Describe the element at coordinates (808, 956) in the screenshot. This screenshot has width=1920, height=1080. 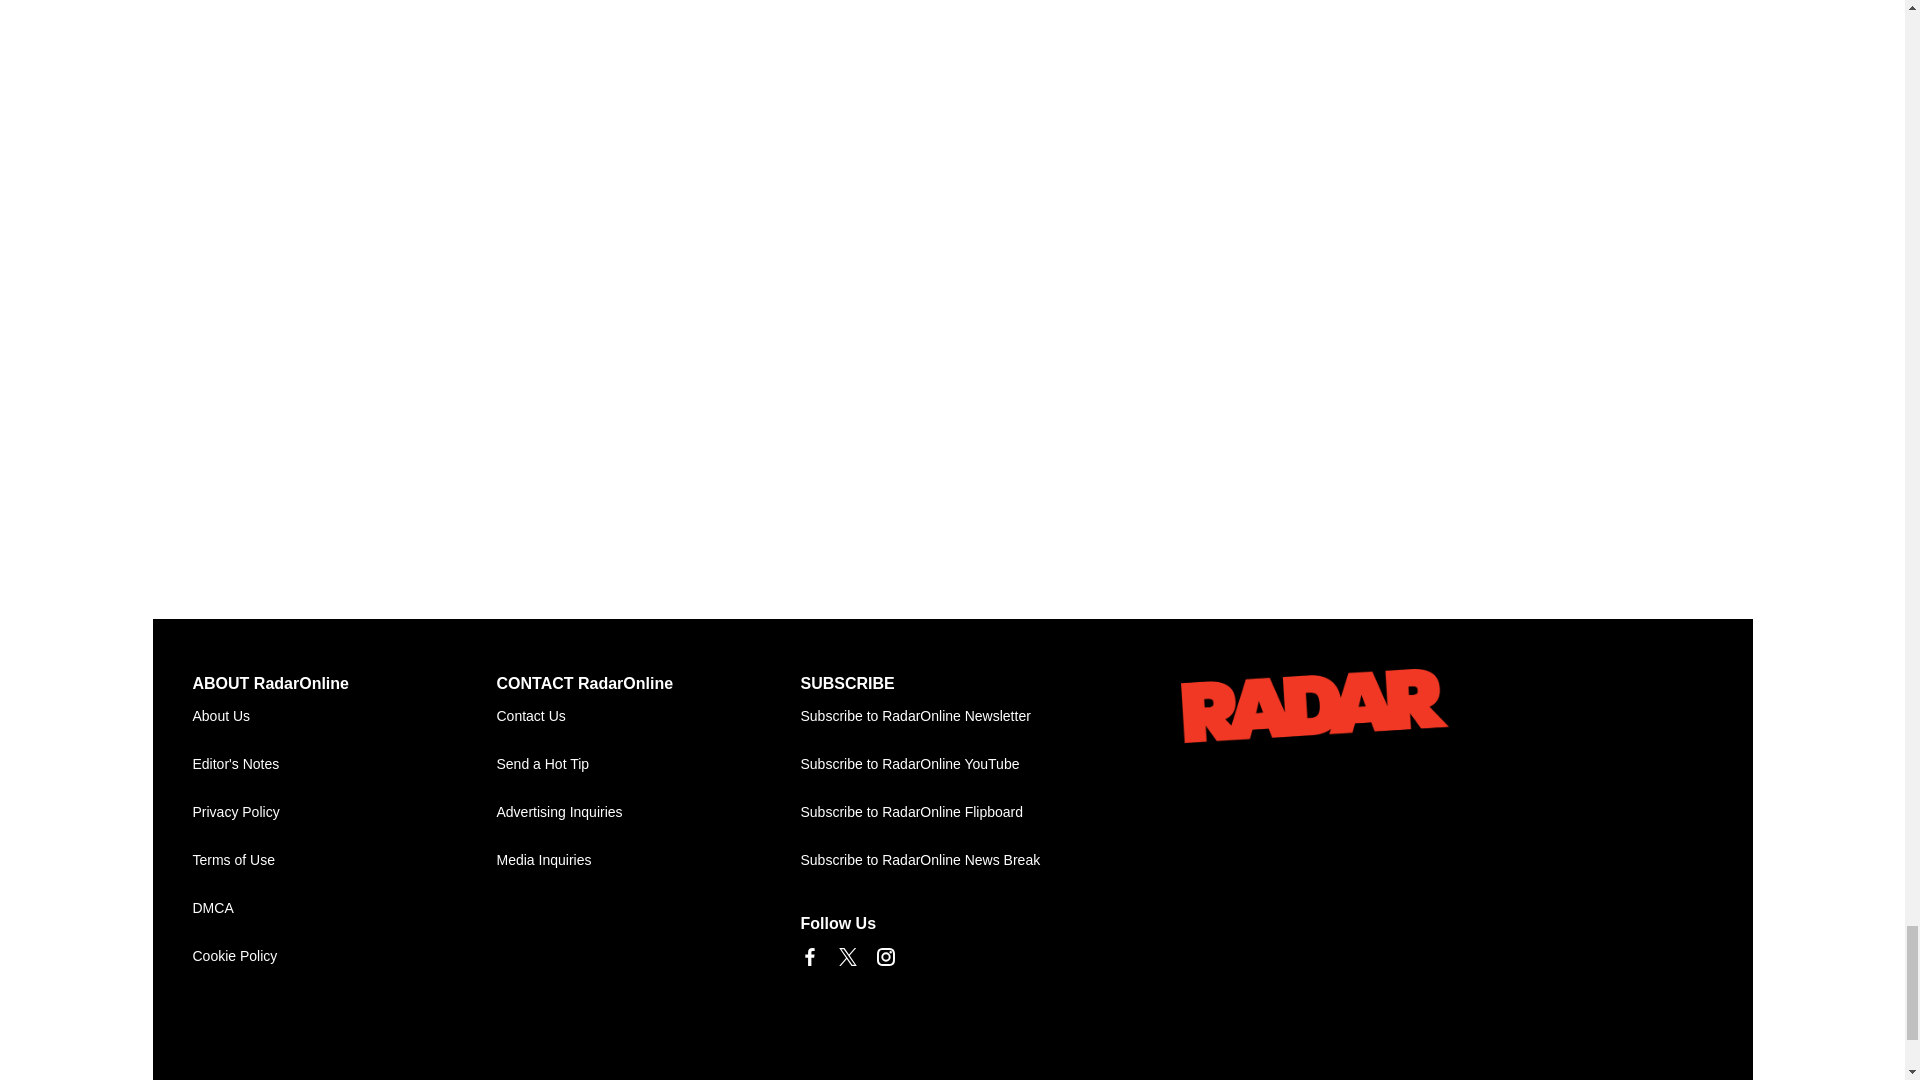
I see `Link to Facebook` at that location.